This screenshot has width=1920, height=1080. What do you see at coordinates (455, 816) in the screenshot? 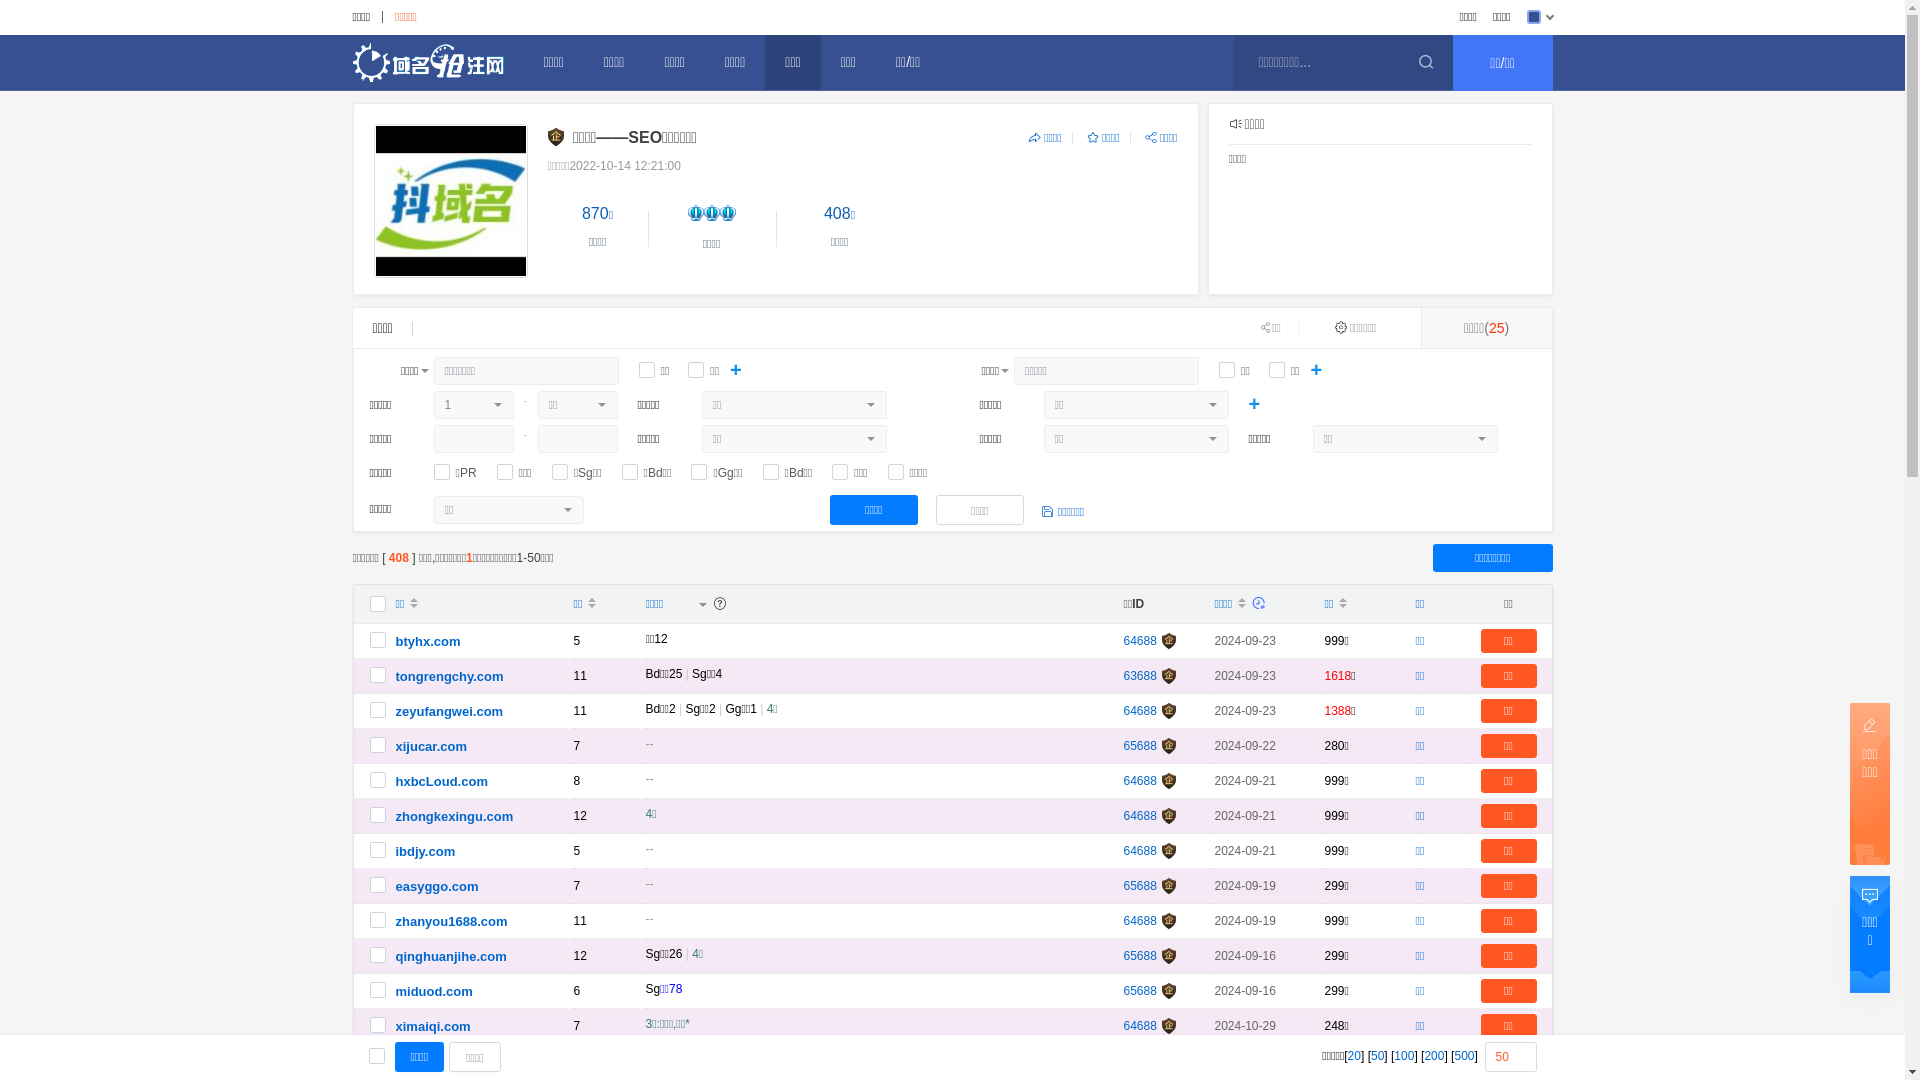
I see `zhongkexingu.com` at bounding box center [455, 816].